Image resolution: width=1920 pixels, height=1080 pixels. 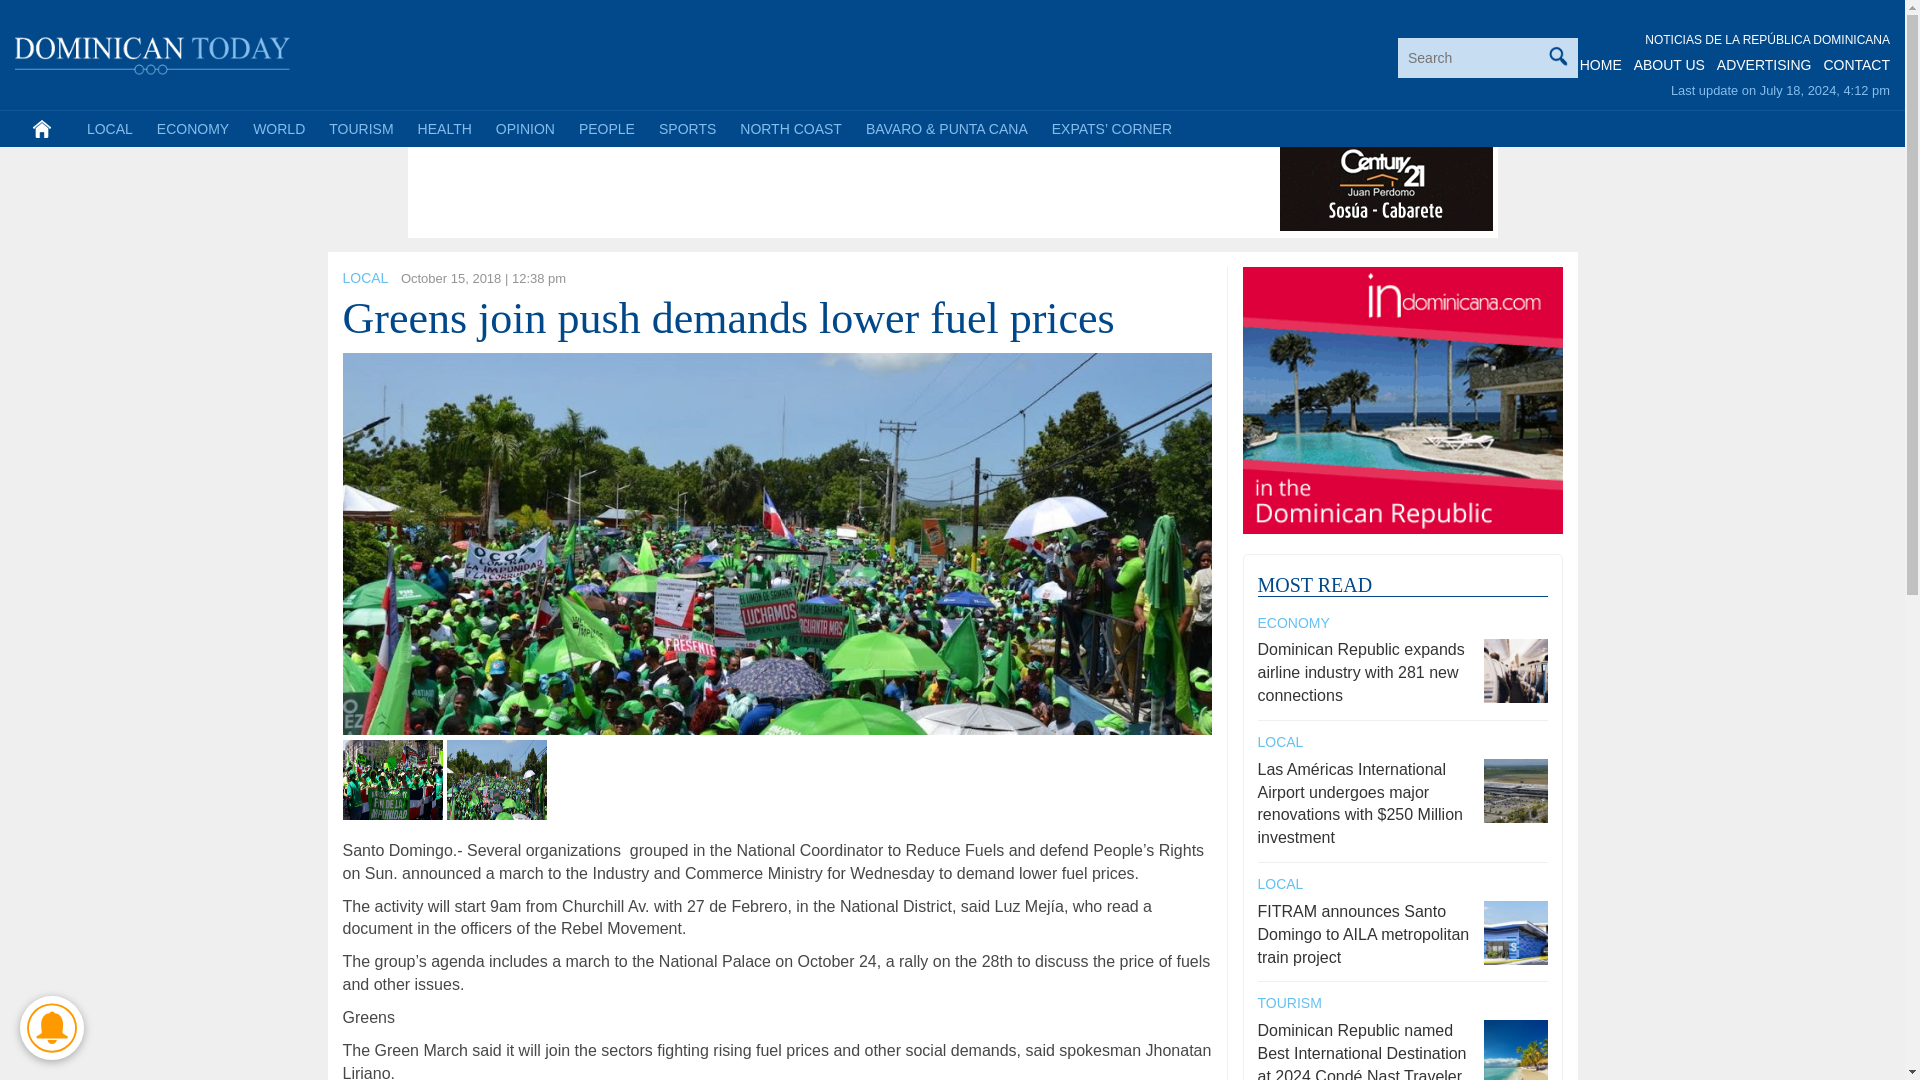 What do you see at coordinates (790, 128) in the screenshot?
I see `NORTH COAST` at bounding box center [790, 128].